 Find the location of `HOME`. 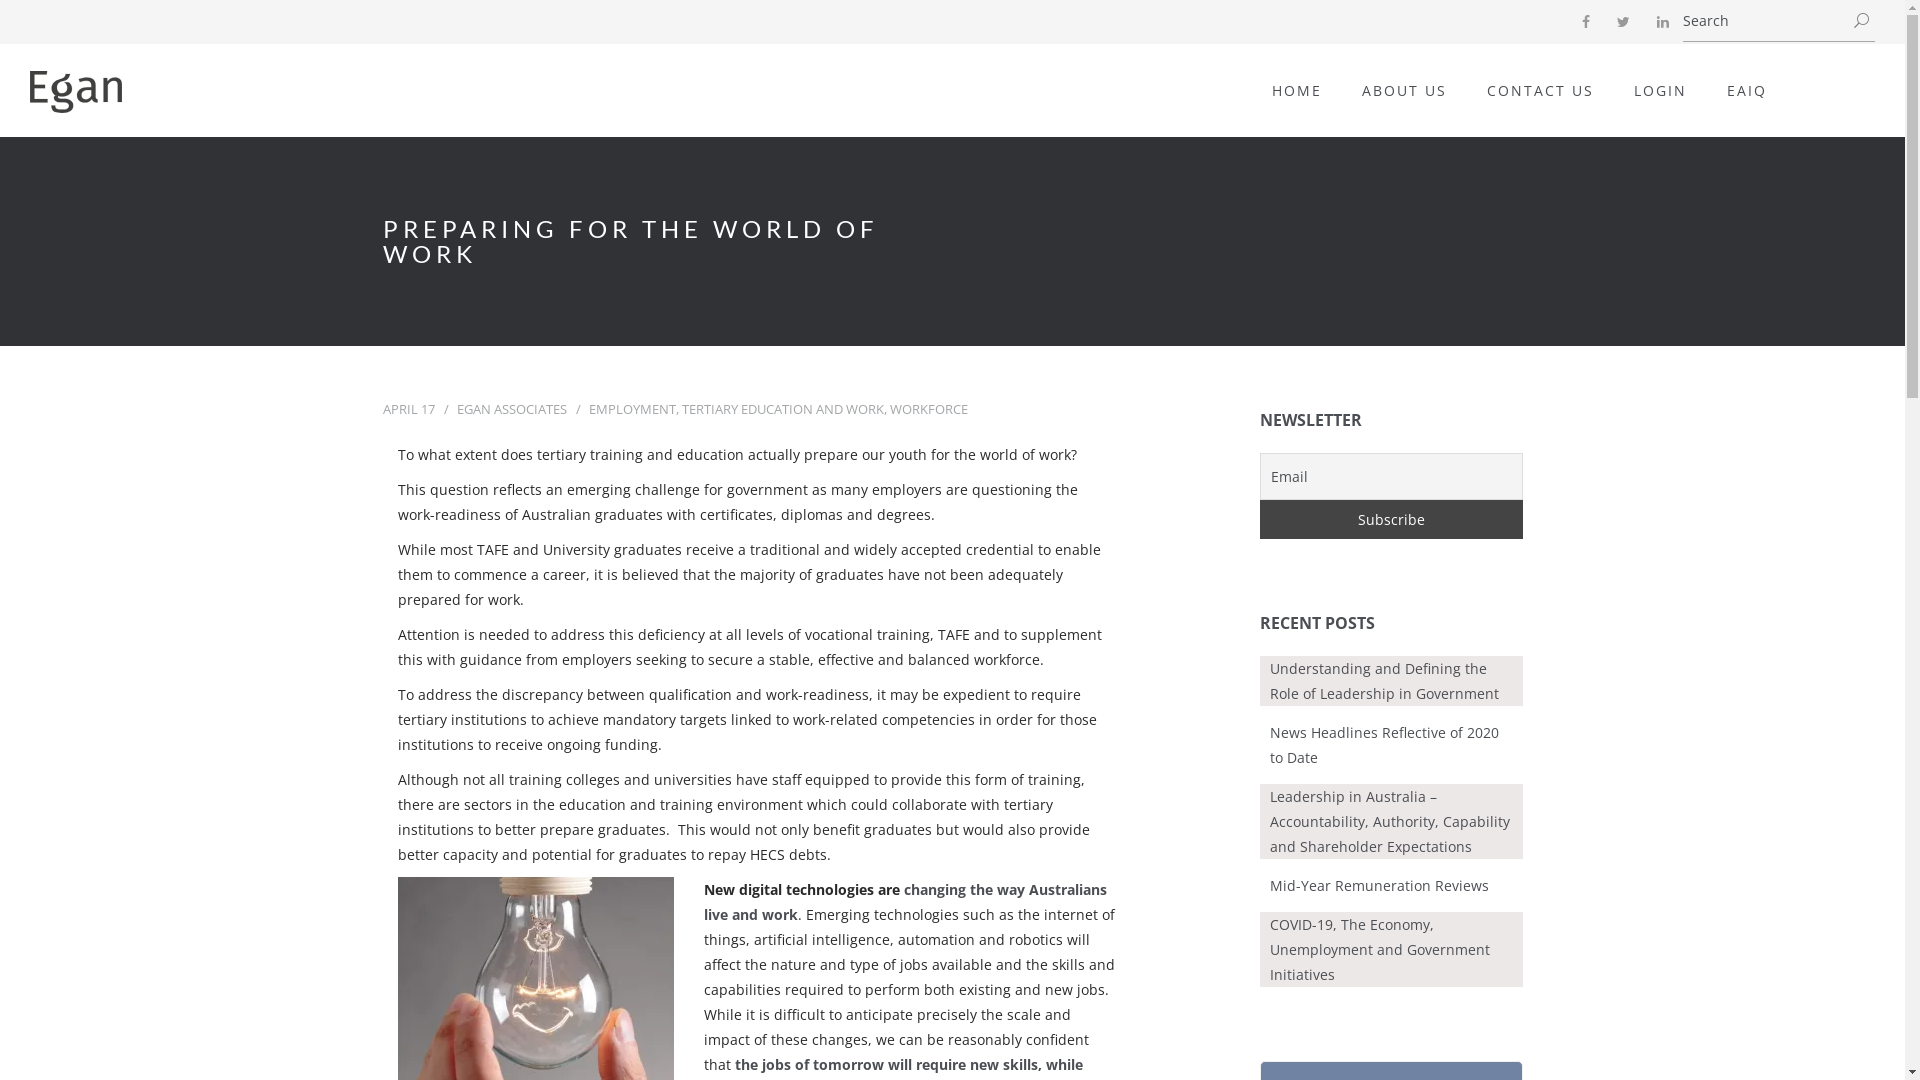

HOME is located at coordinates (1297, 90).